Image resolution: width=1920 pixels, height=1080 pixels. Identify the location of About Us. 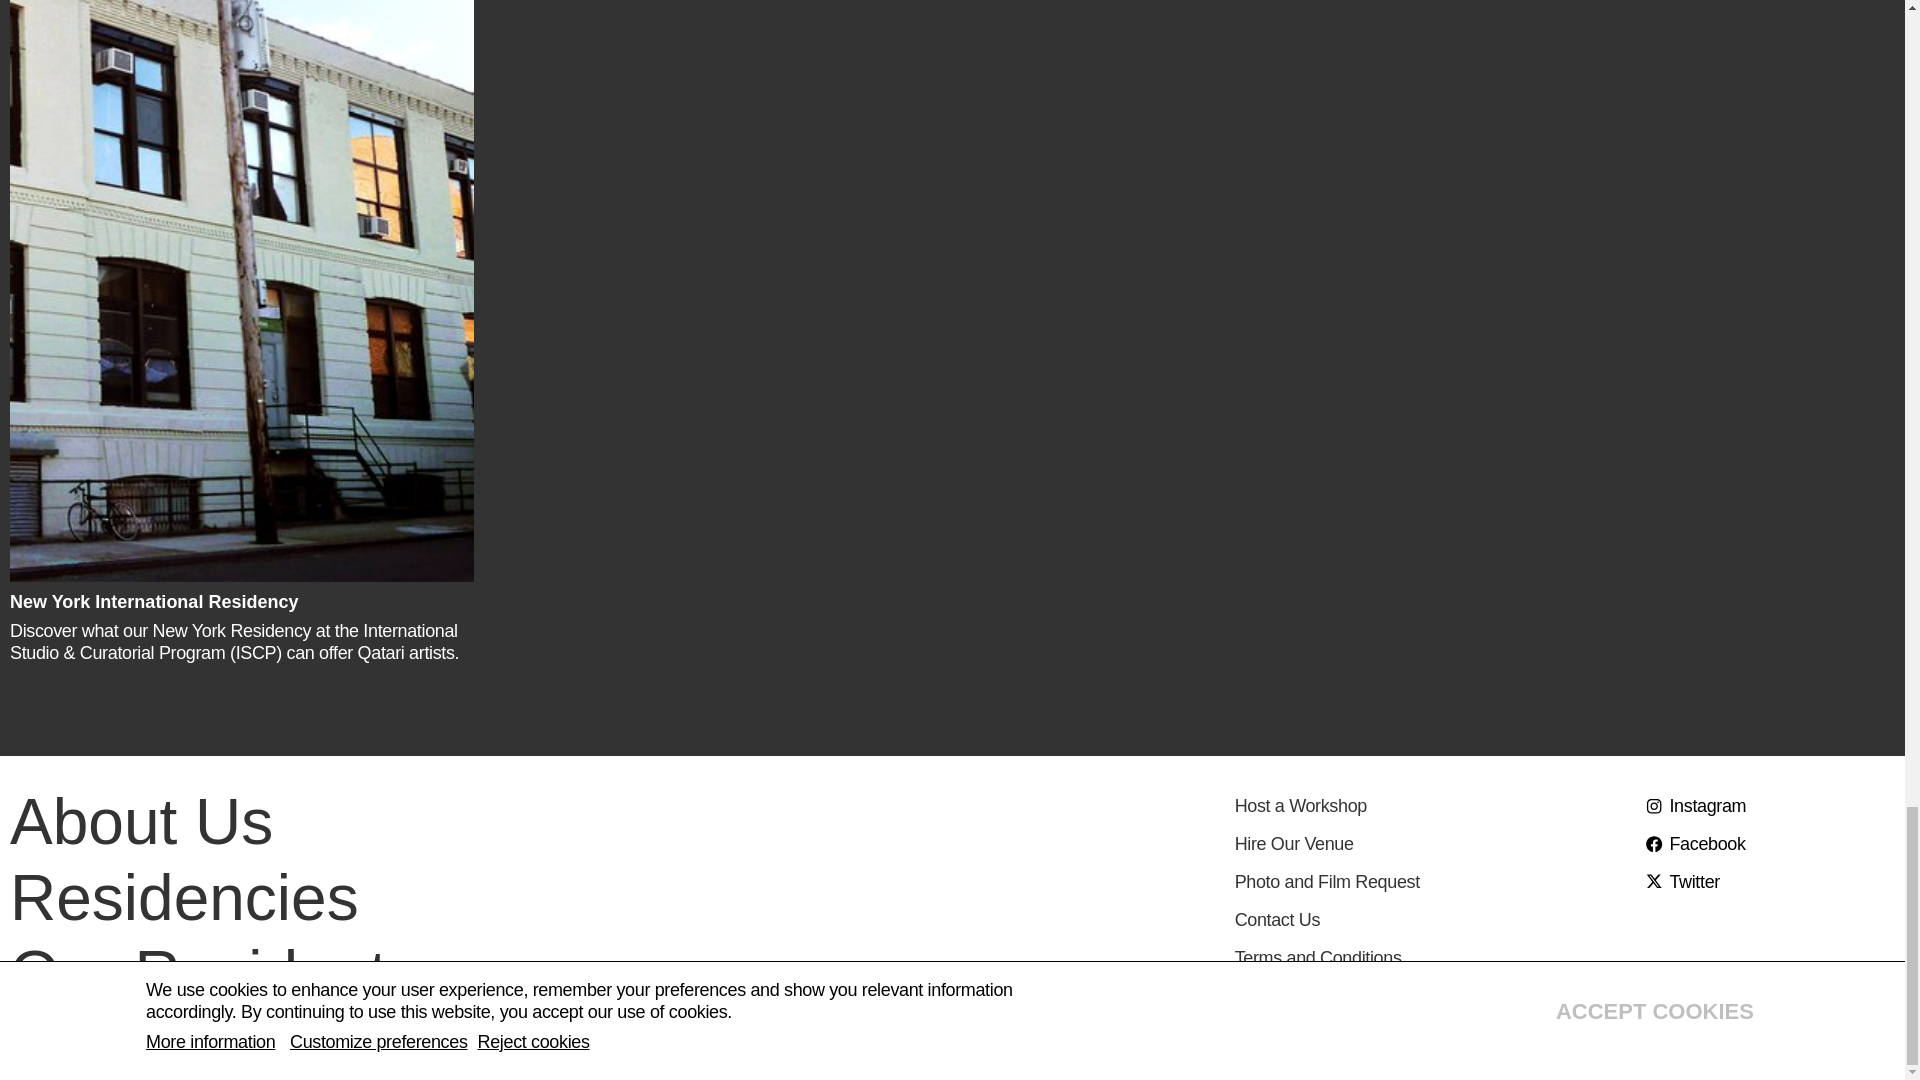
(140, 820).